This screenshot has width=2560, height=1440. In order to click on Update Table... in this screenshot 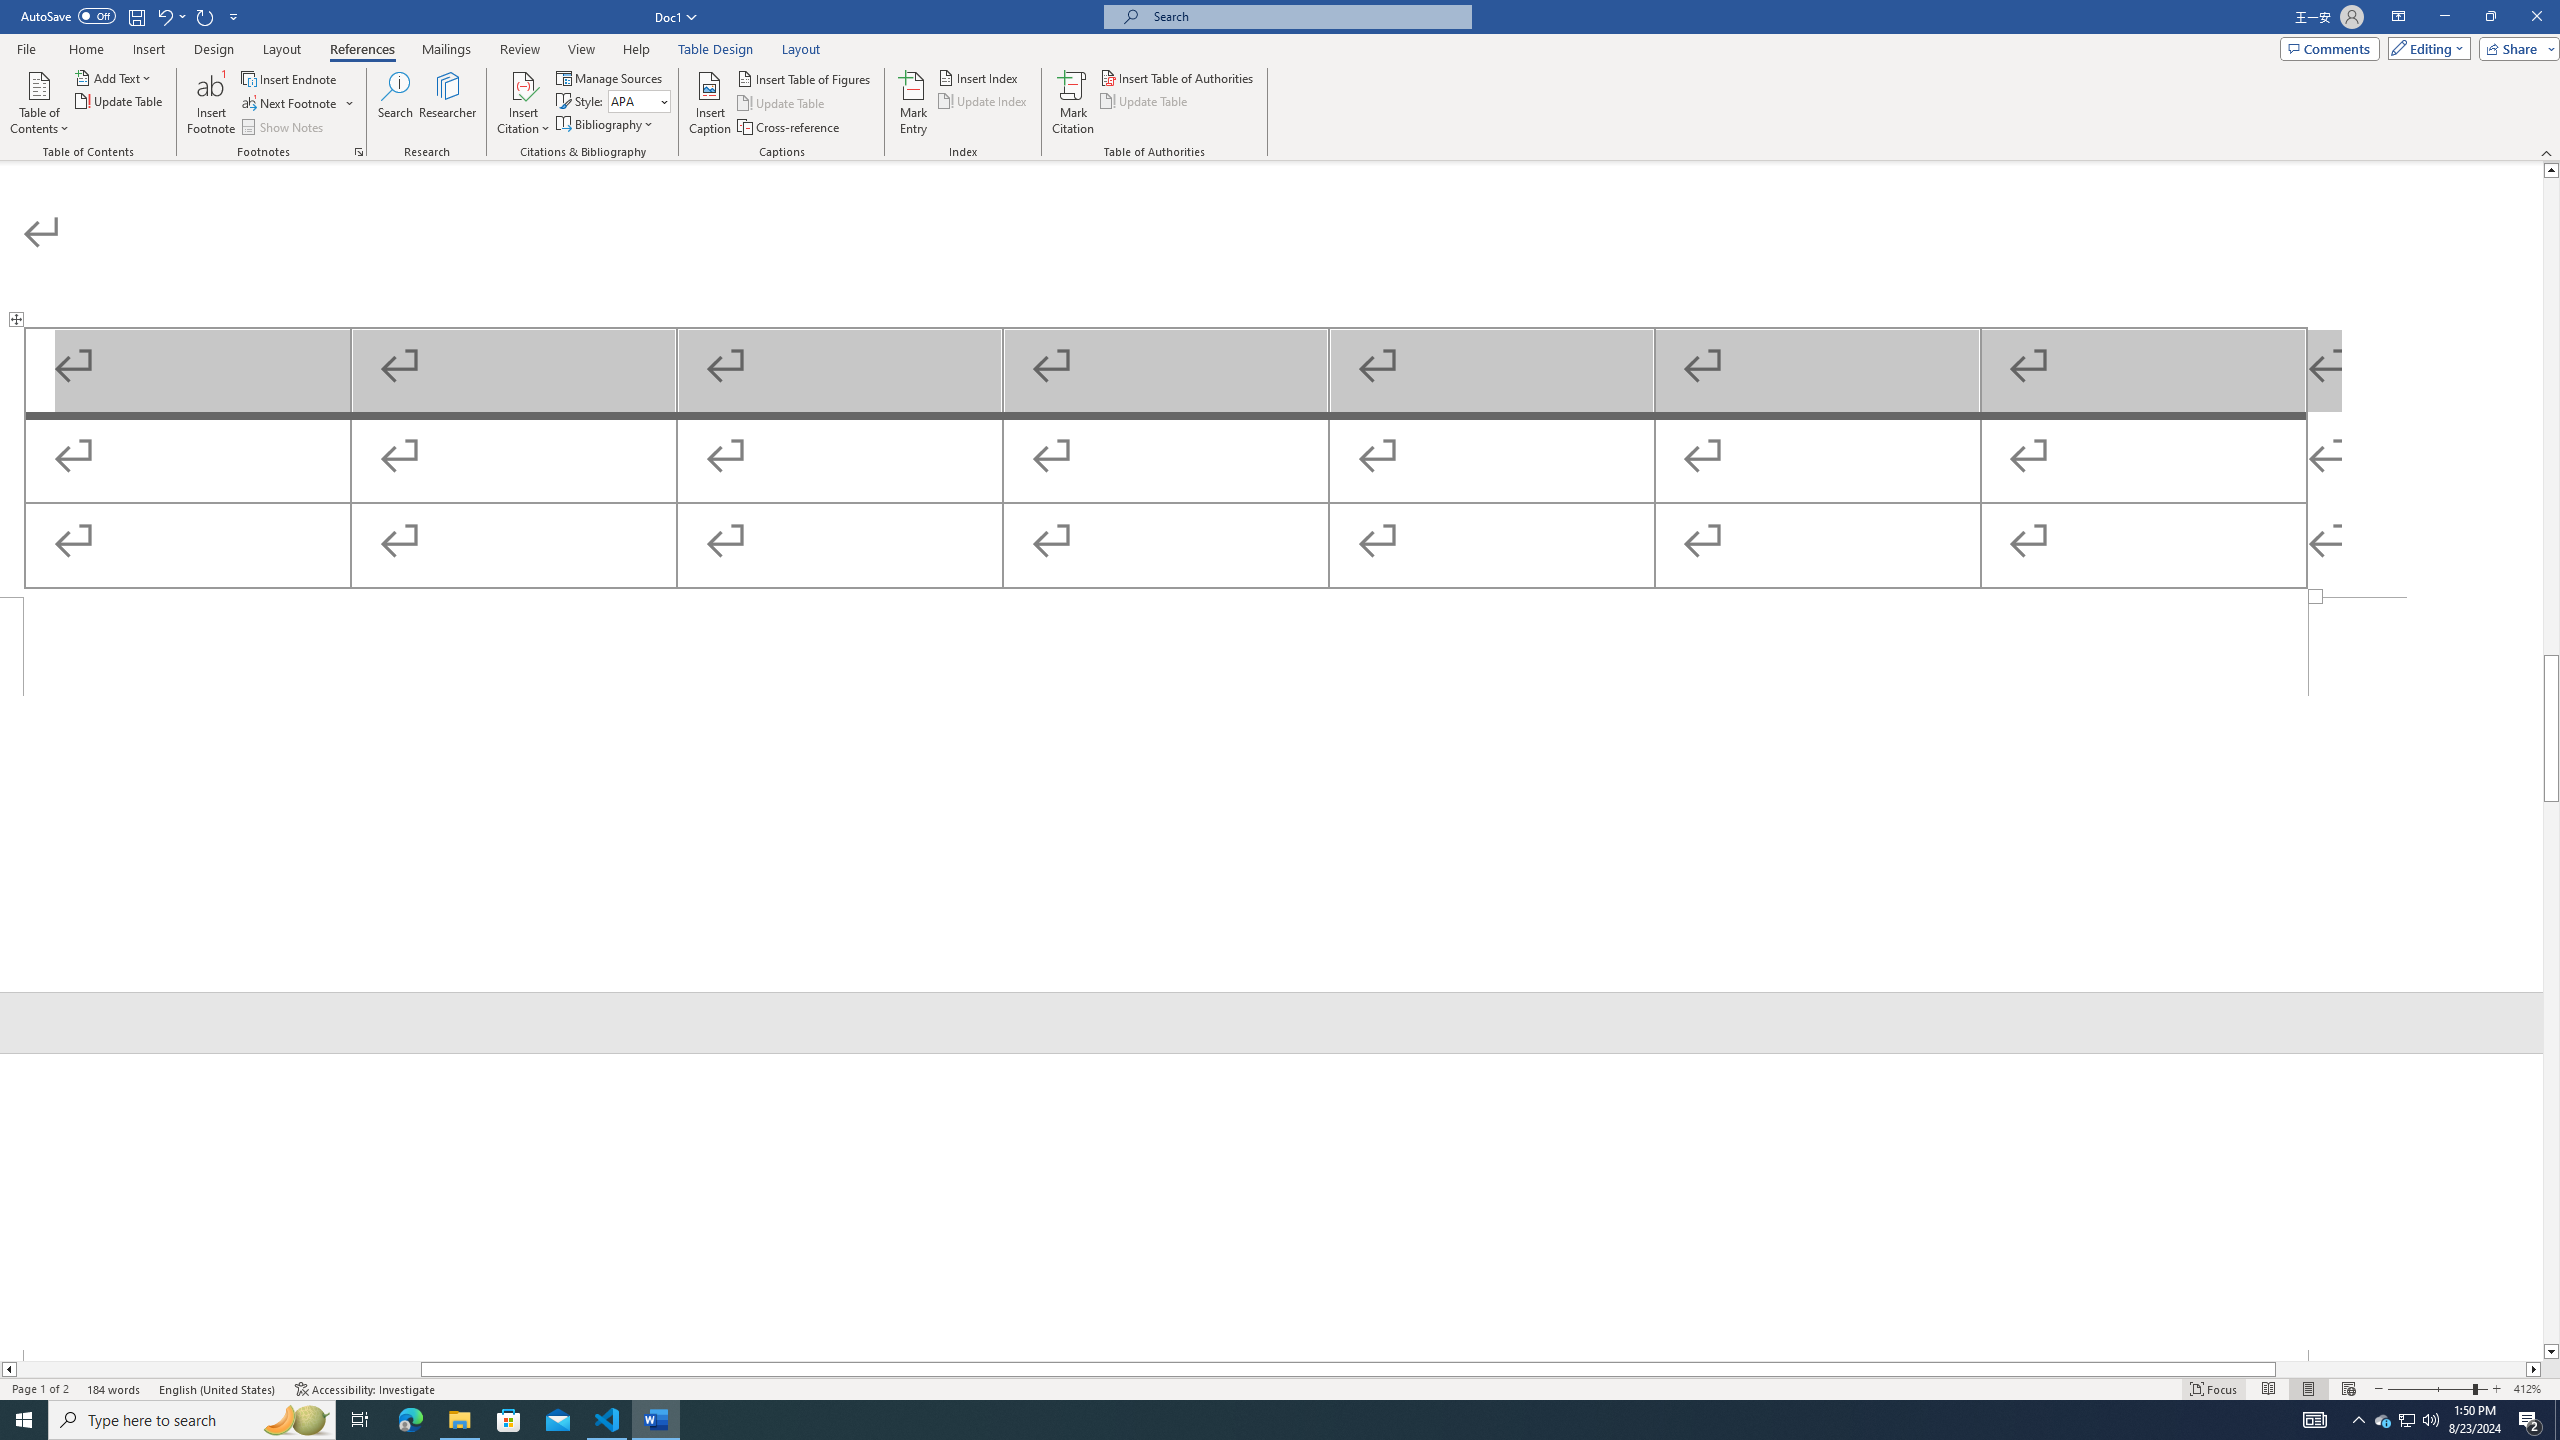, I will do `click(120, 100)`.